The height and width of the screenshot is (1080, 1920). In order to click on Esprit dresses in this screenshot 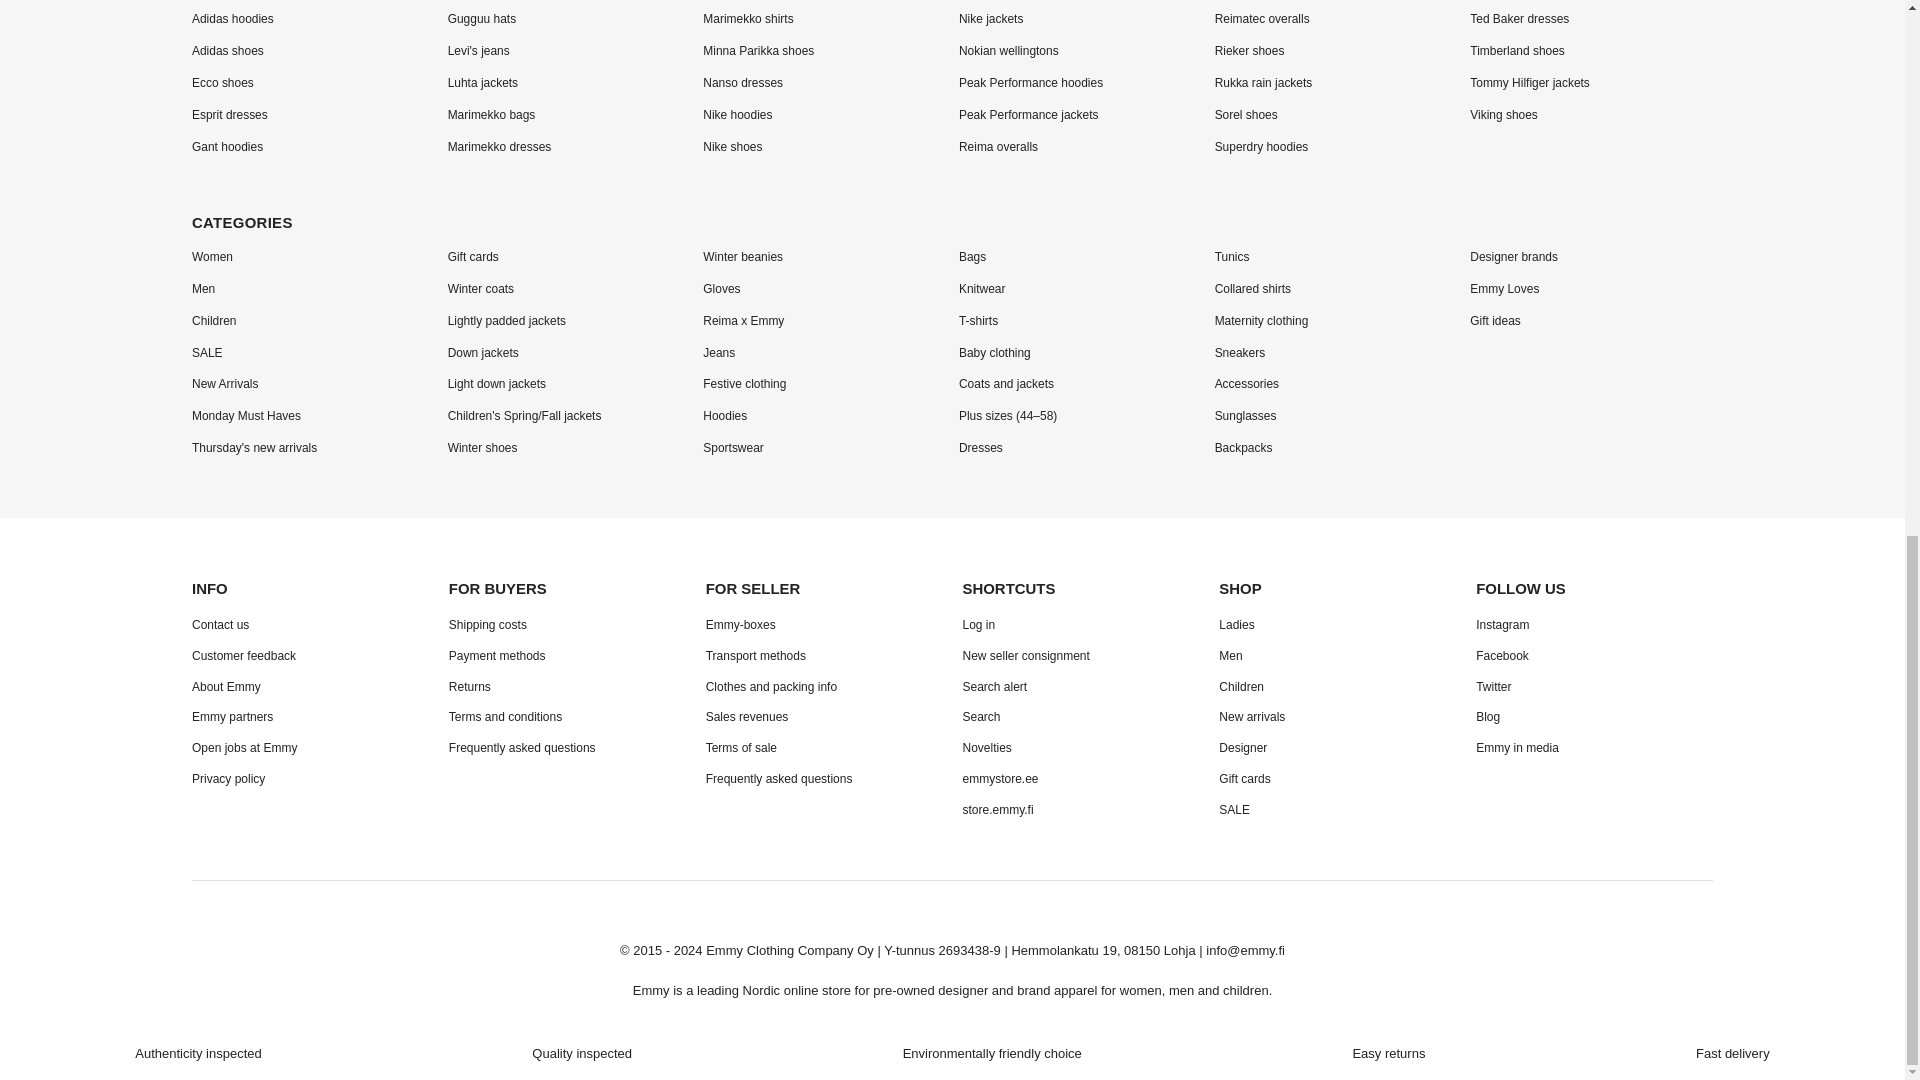, I will do `click(230, 115)`.